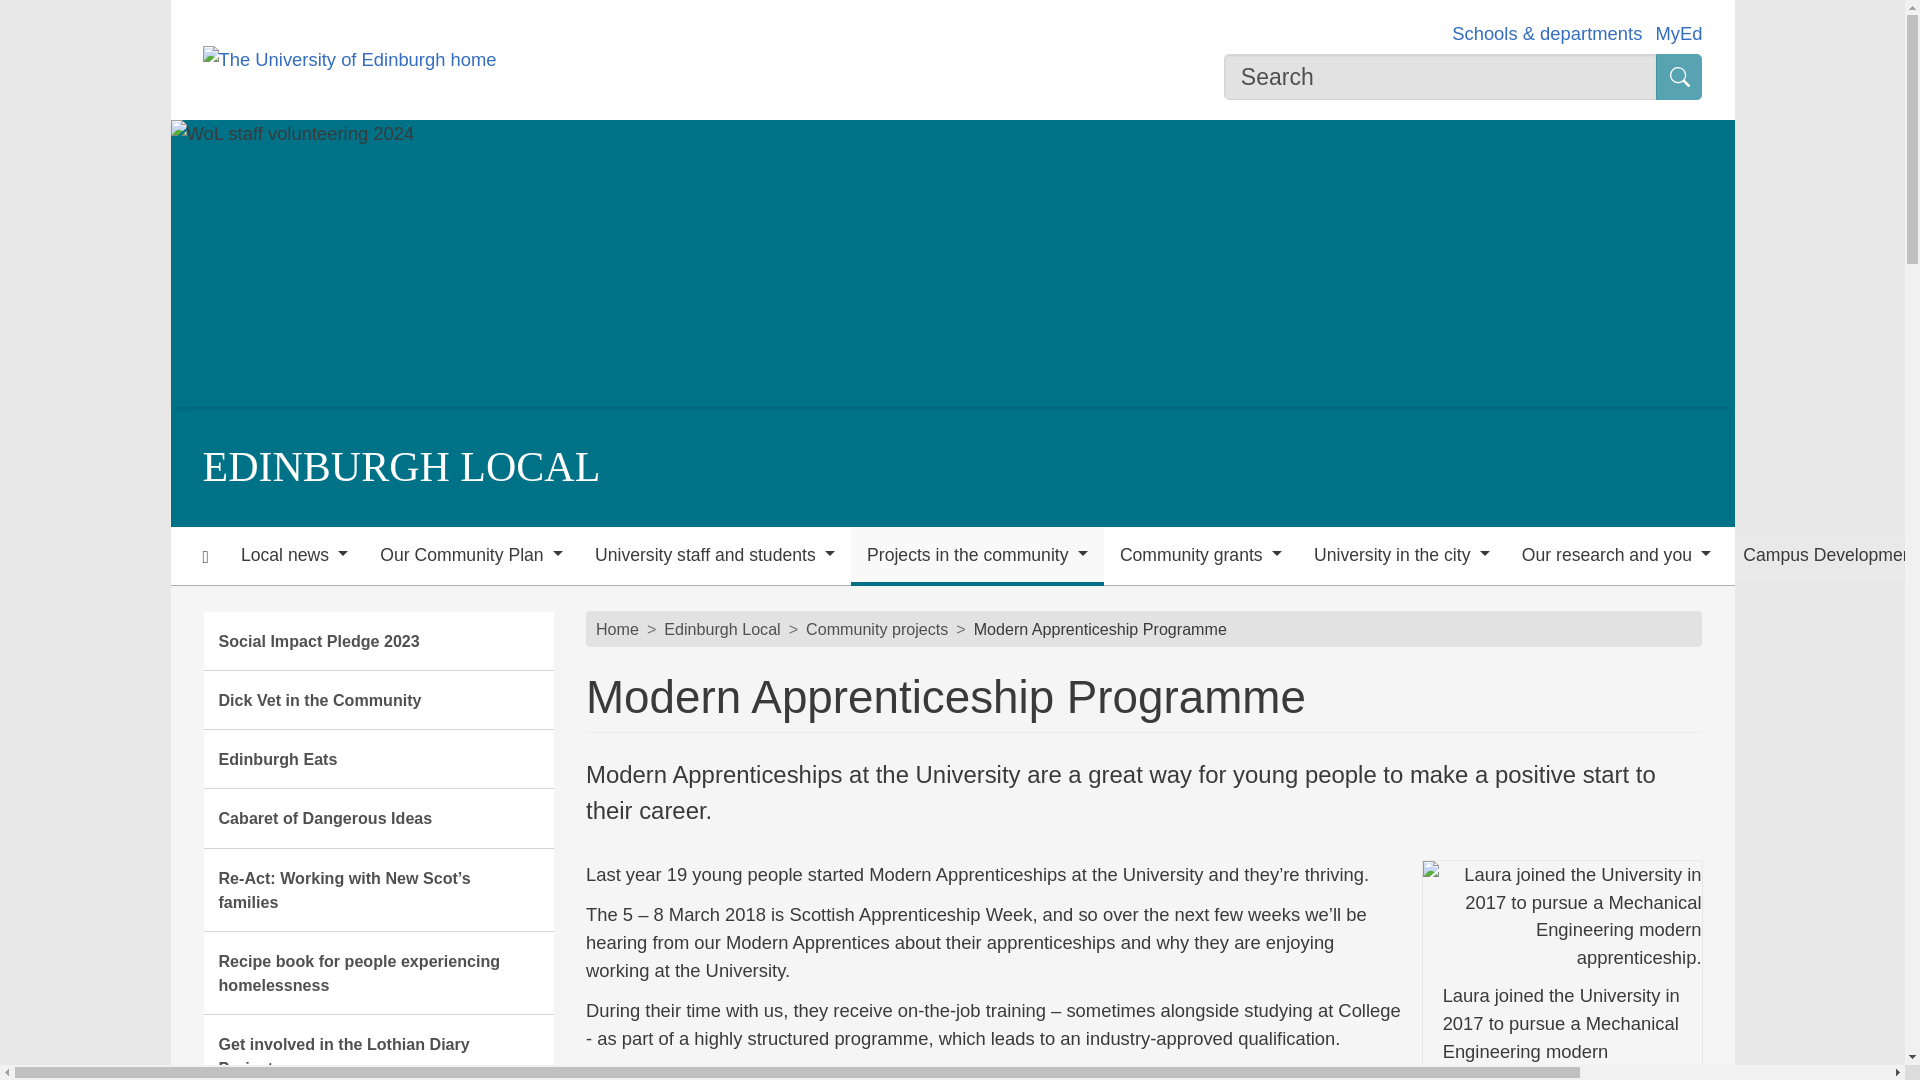  What do you see at coordinates (1678, 77) in the screenshot?
I see `Submit search` at bounding box center [1678, 77].